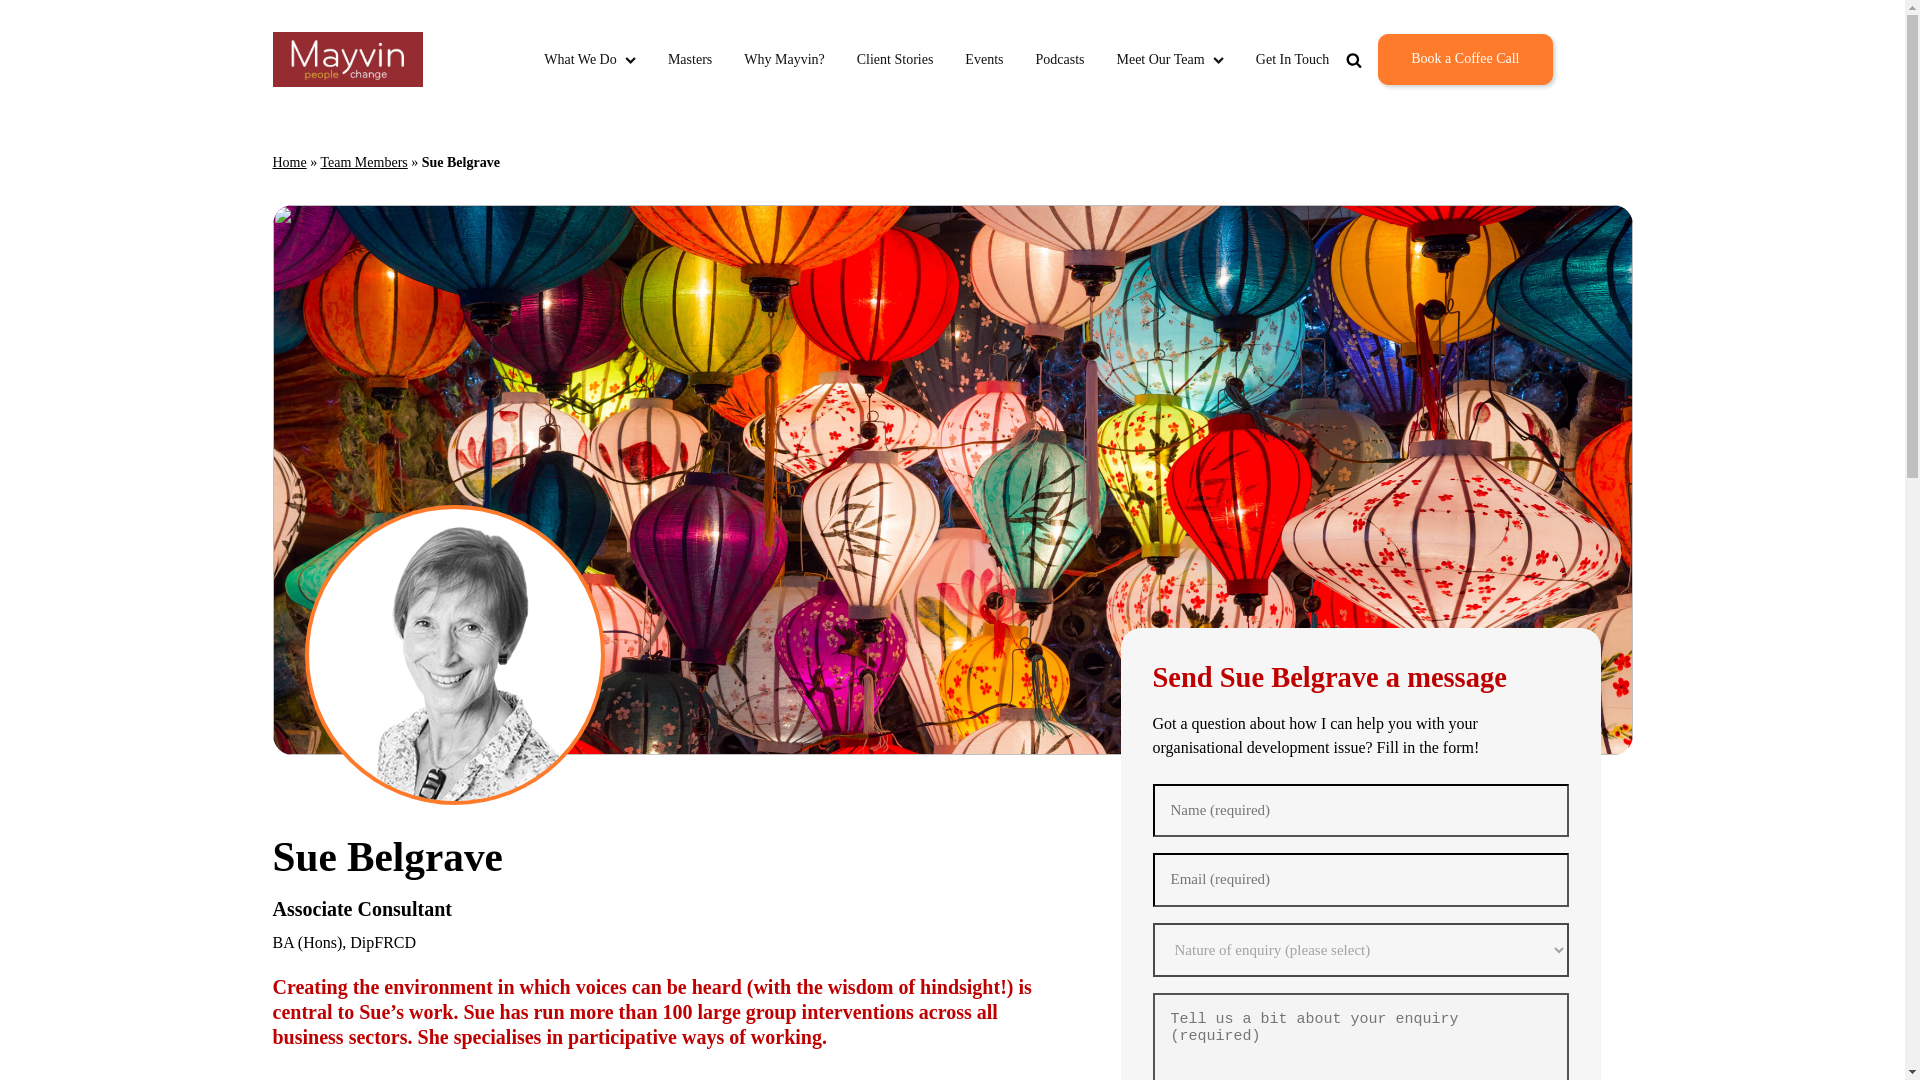 This screenshot has width=1920, height=1080. What do you see at coordinates (364, 162) in the screenshot?
I see `Team Members` at bounding box center [364, 162].